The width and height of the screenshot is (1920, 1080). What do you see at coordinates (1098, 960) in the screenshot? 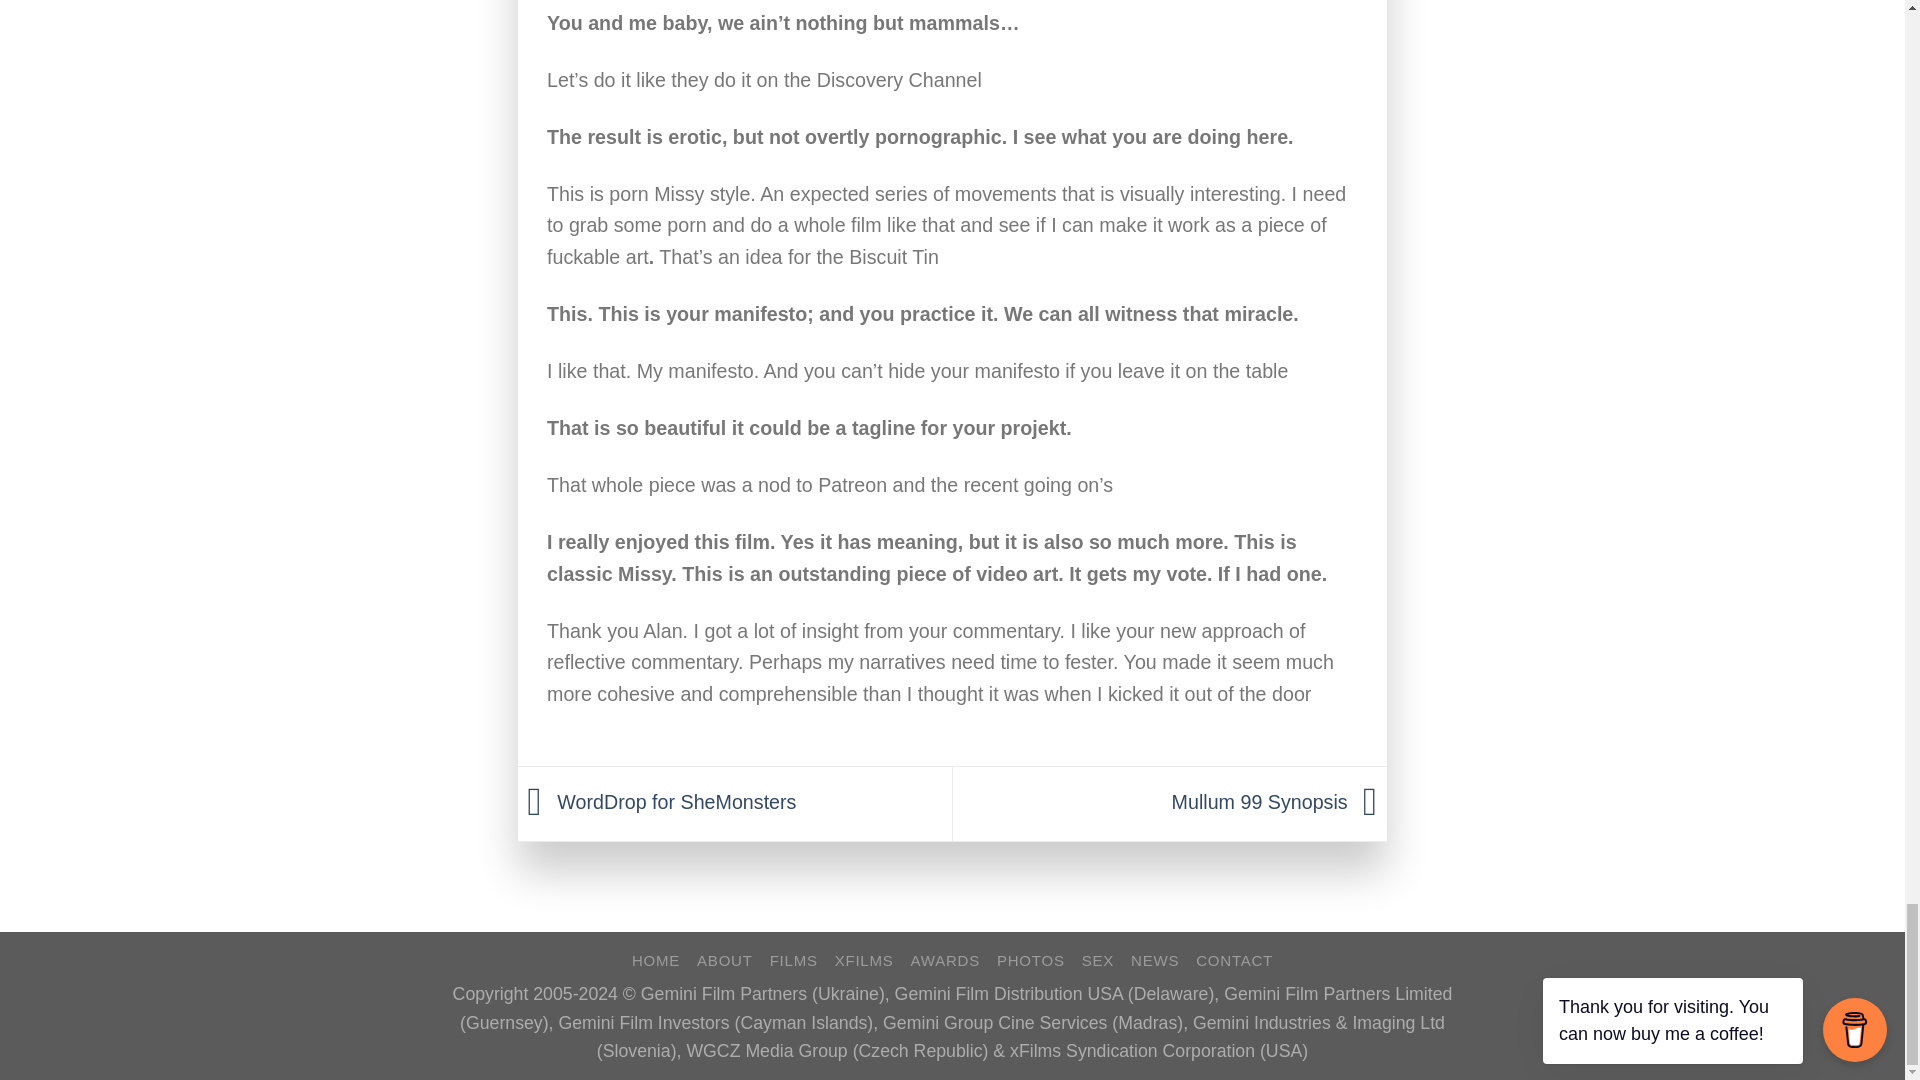
I see `SEX` at bounding box center [1098, 960].